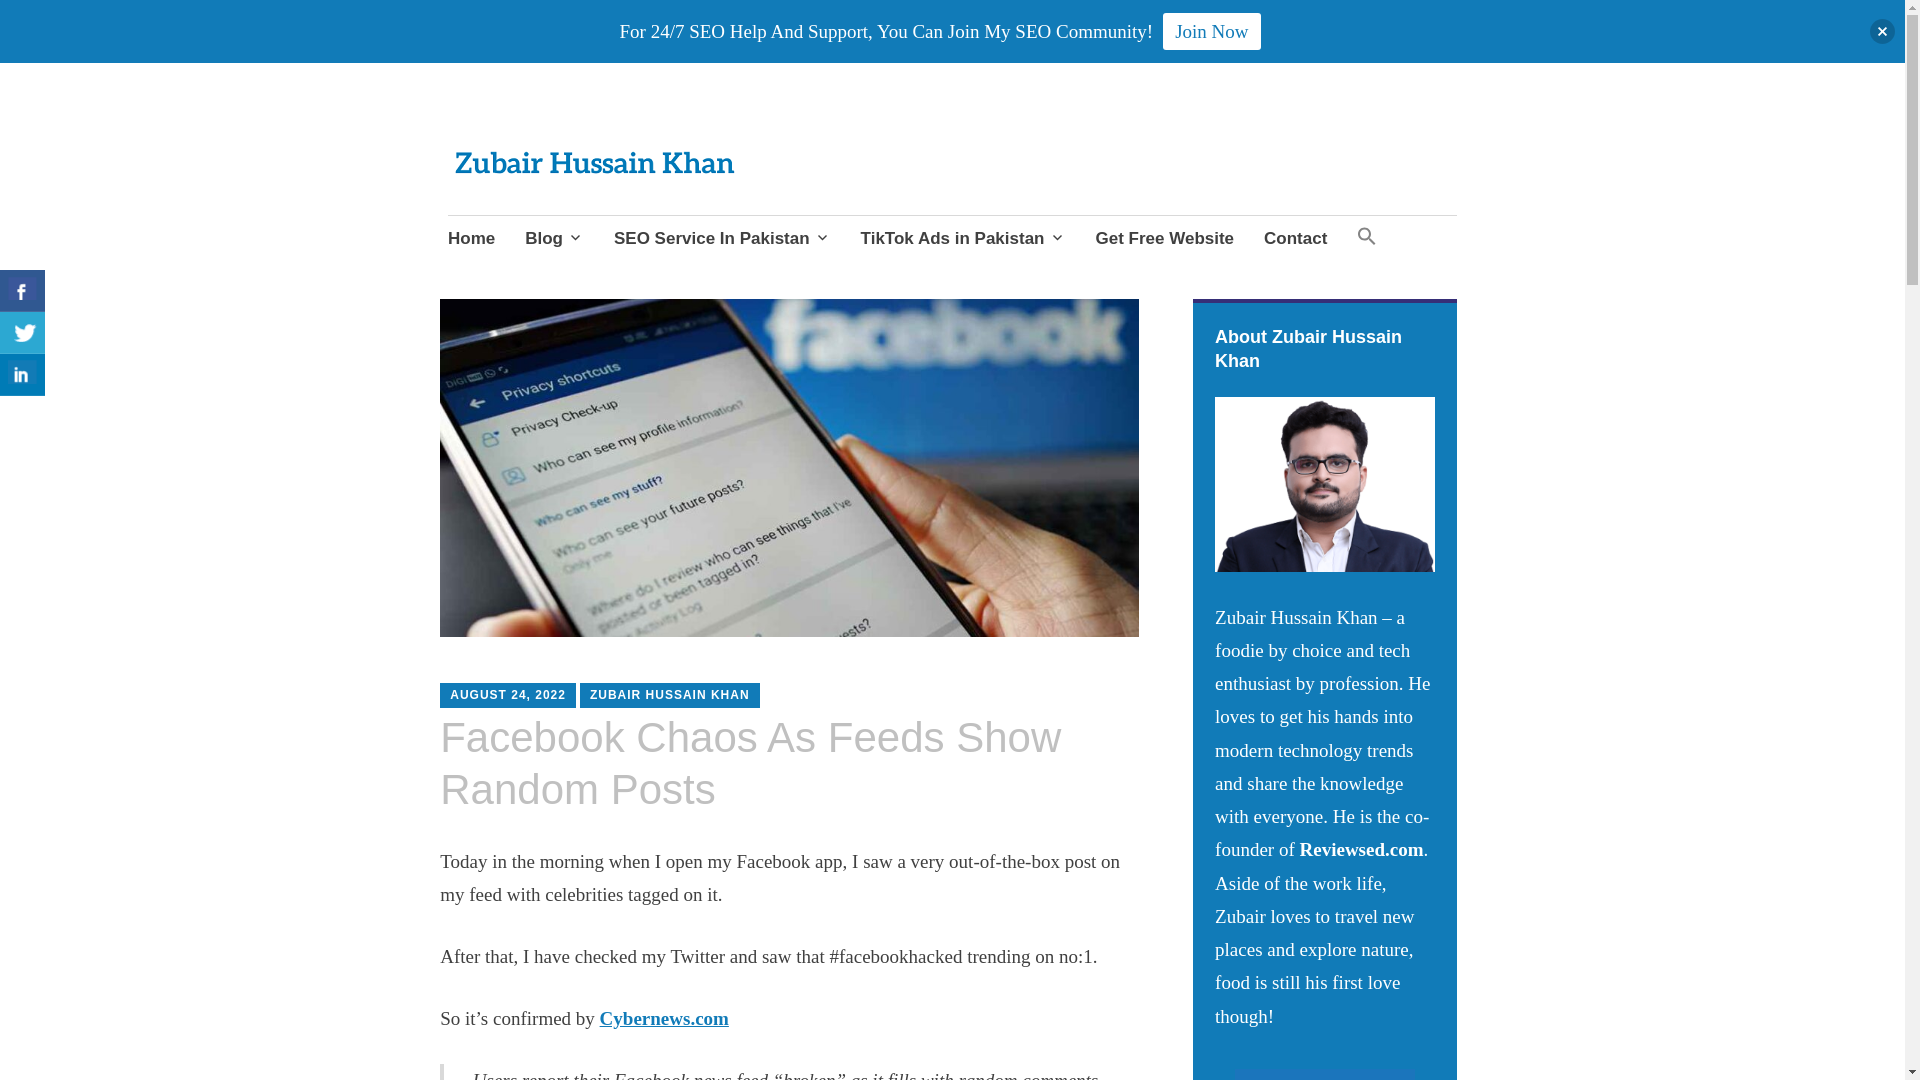 The width and height of the screenshot is (1920, 1080). I want to click on Share On Linkedin, so click(22, 375).